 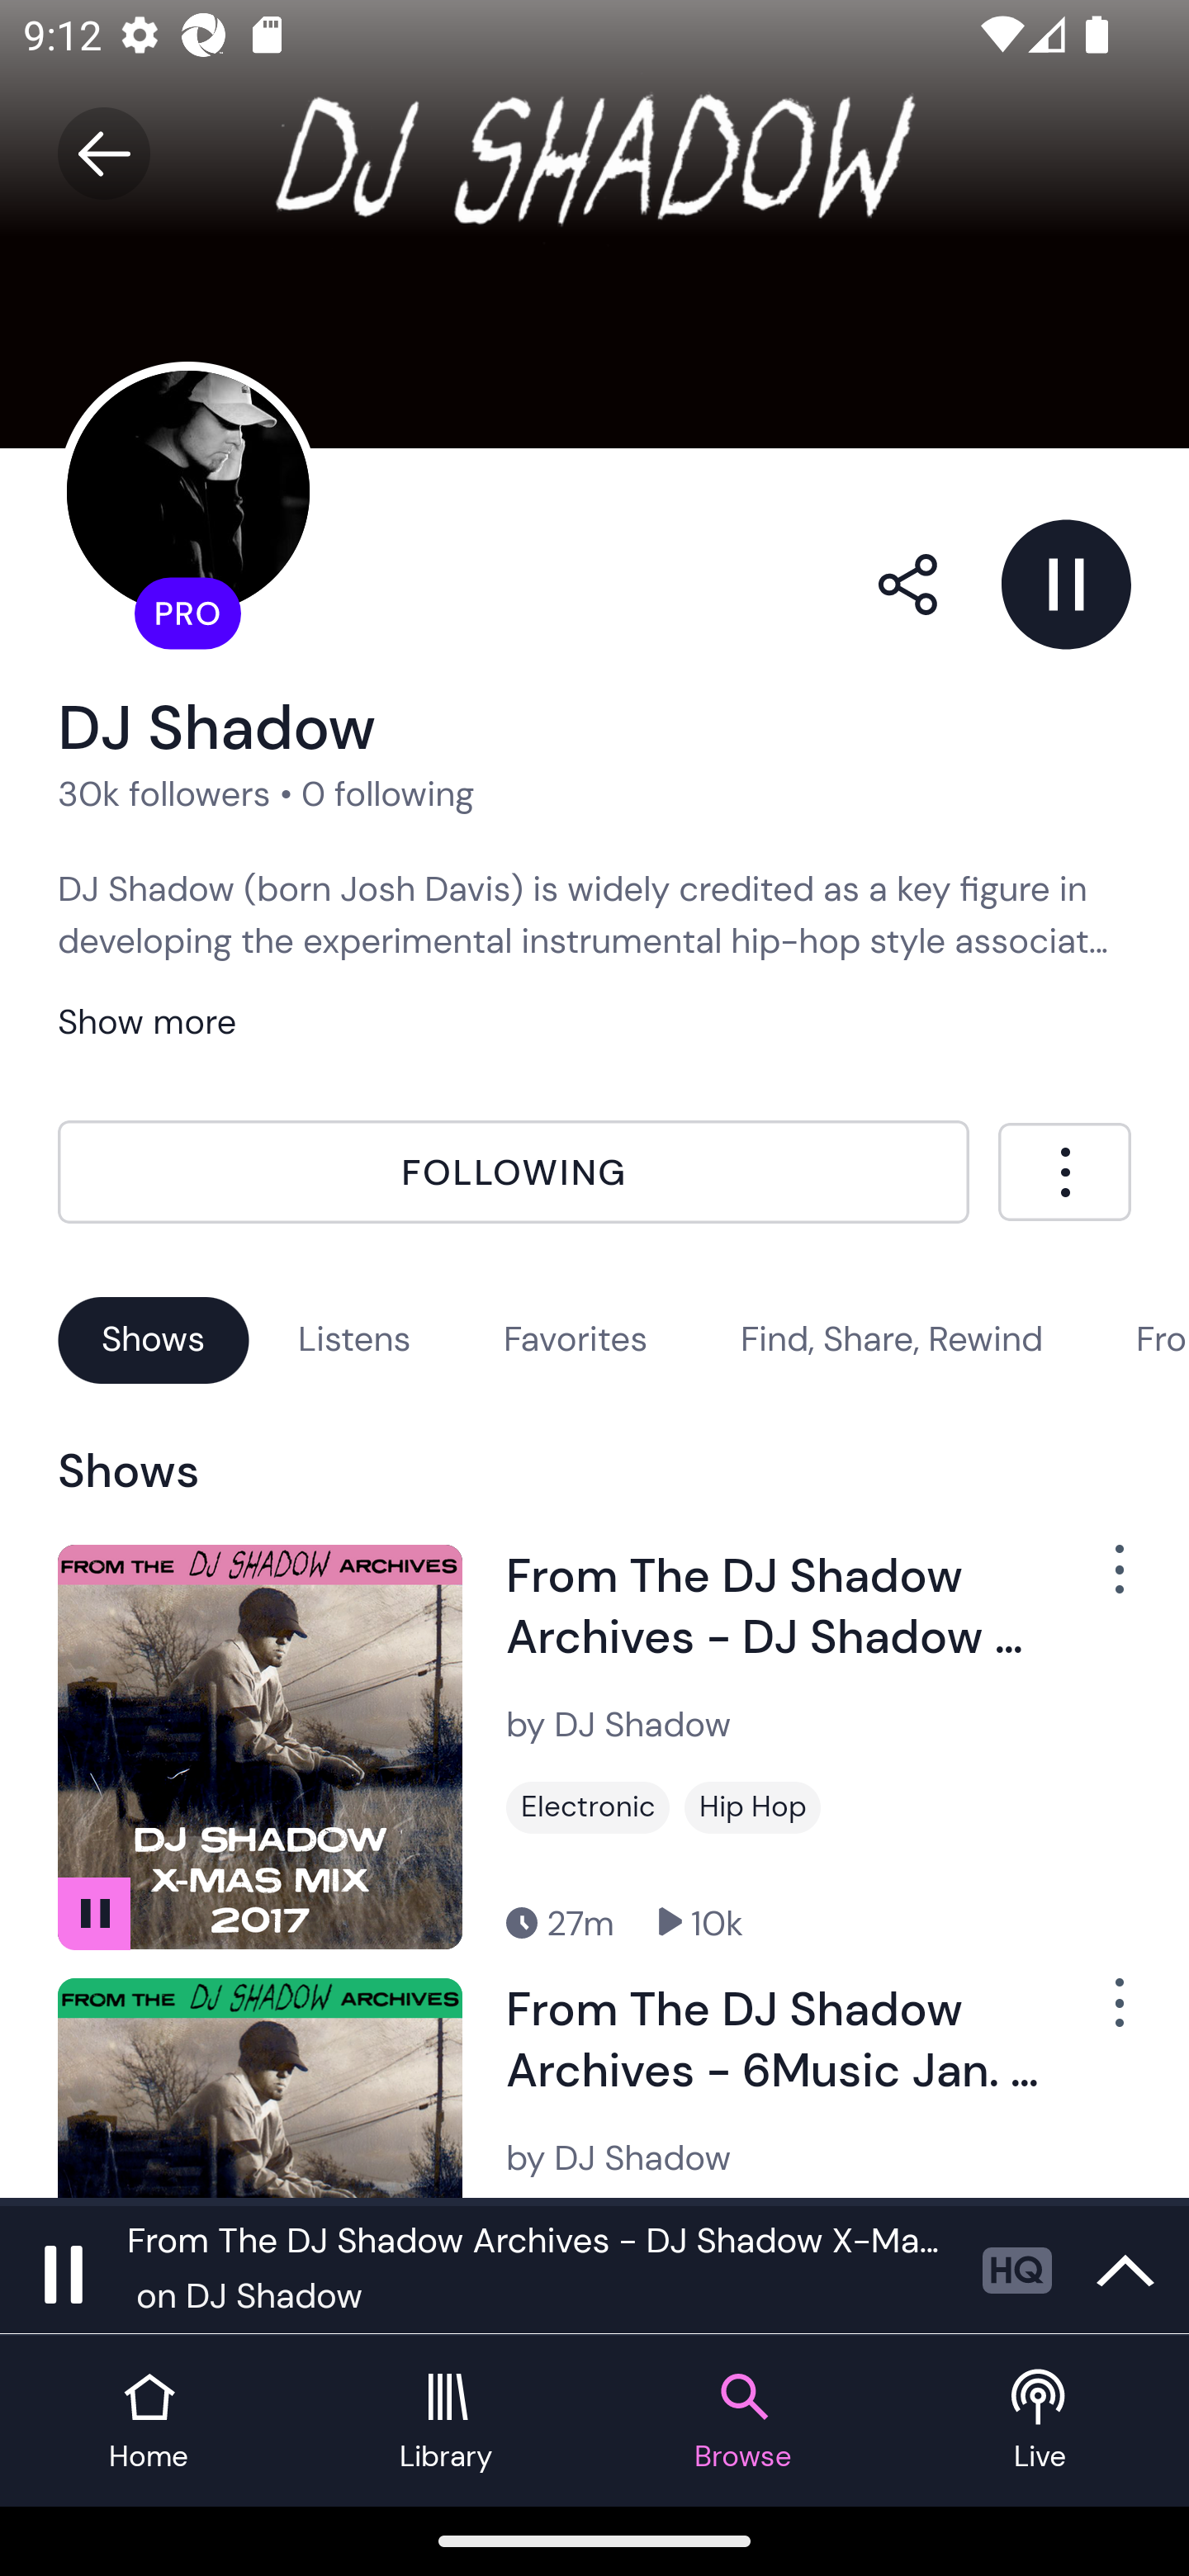 What do you see at coordinates (1101, 1583) in the screenshot?
I see `Show Options Menu Button` at bounding box center [1101, 1583].